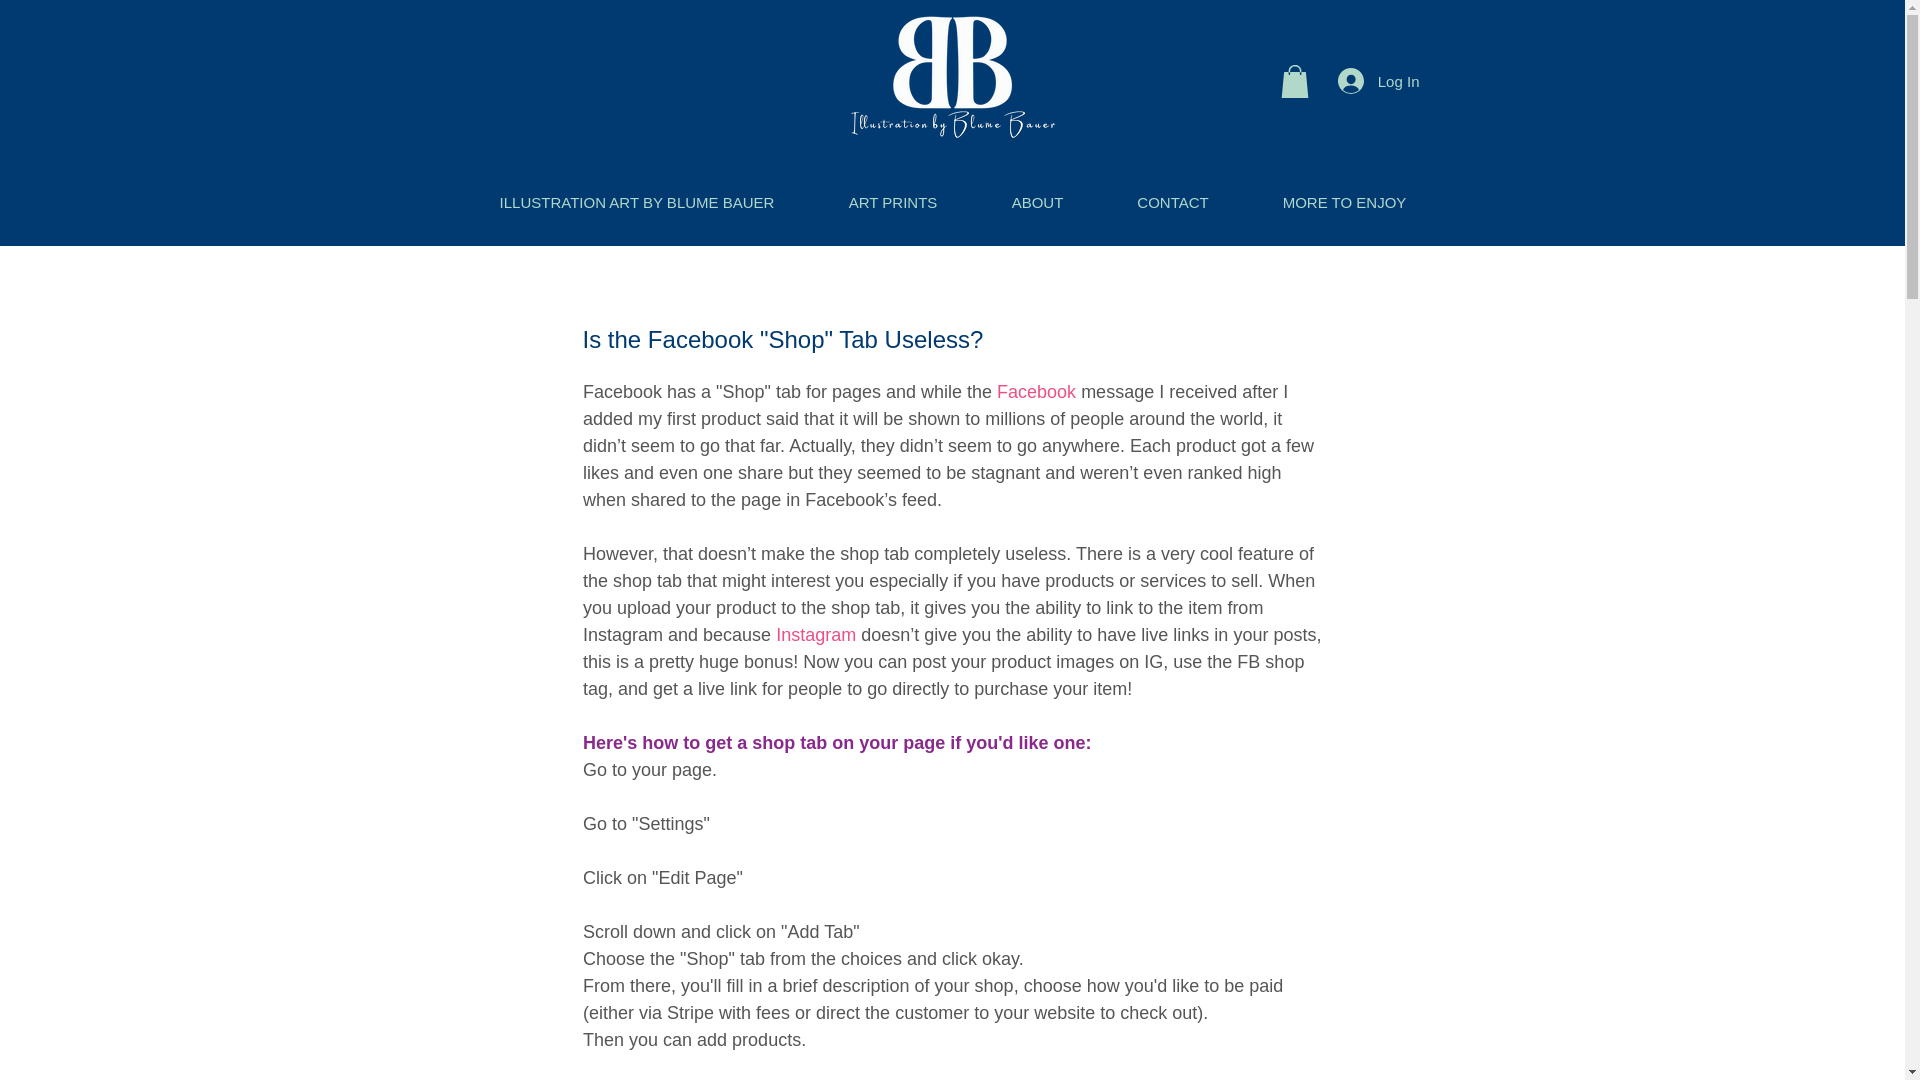 Image resolution: width=1920 pixels, height=1080 pixels. I want to click on Instagram, so click(816, 634).